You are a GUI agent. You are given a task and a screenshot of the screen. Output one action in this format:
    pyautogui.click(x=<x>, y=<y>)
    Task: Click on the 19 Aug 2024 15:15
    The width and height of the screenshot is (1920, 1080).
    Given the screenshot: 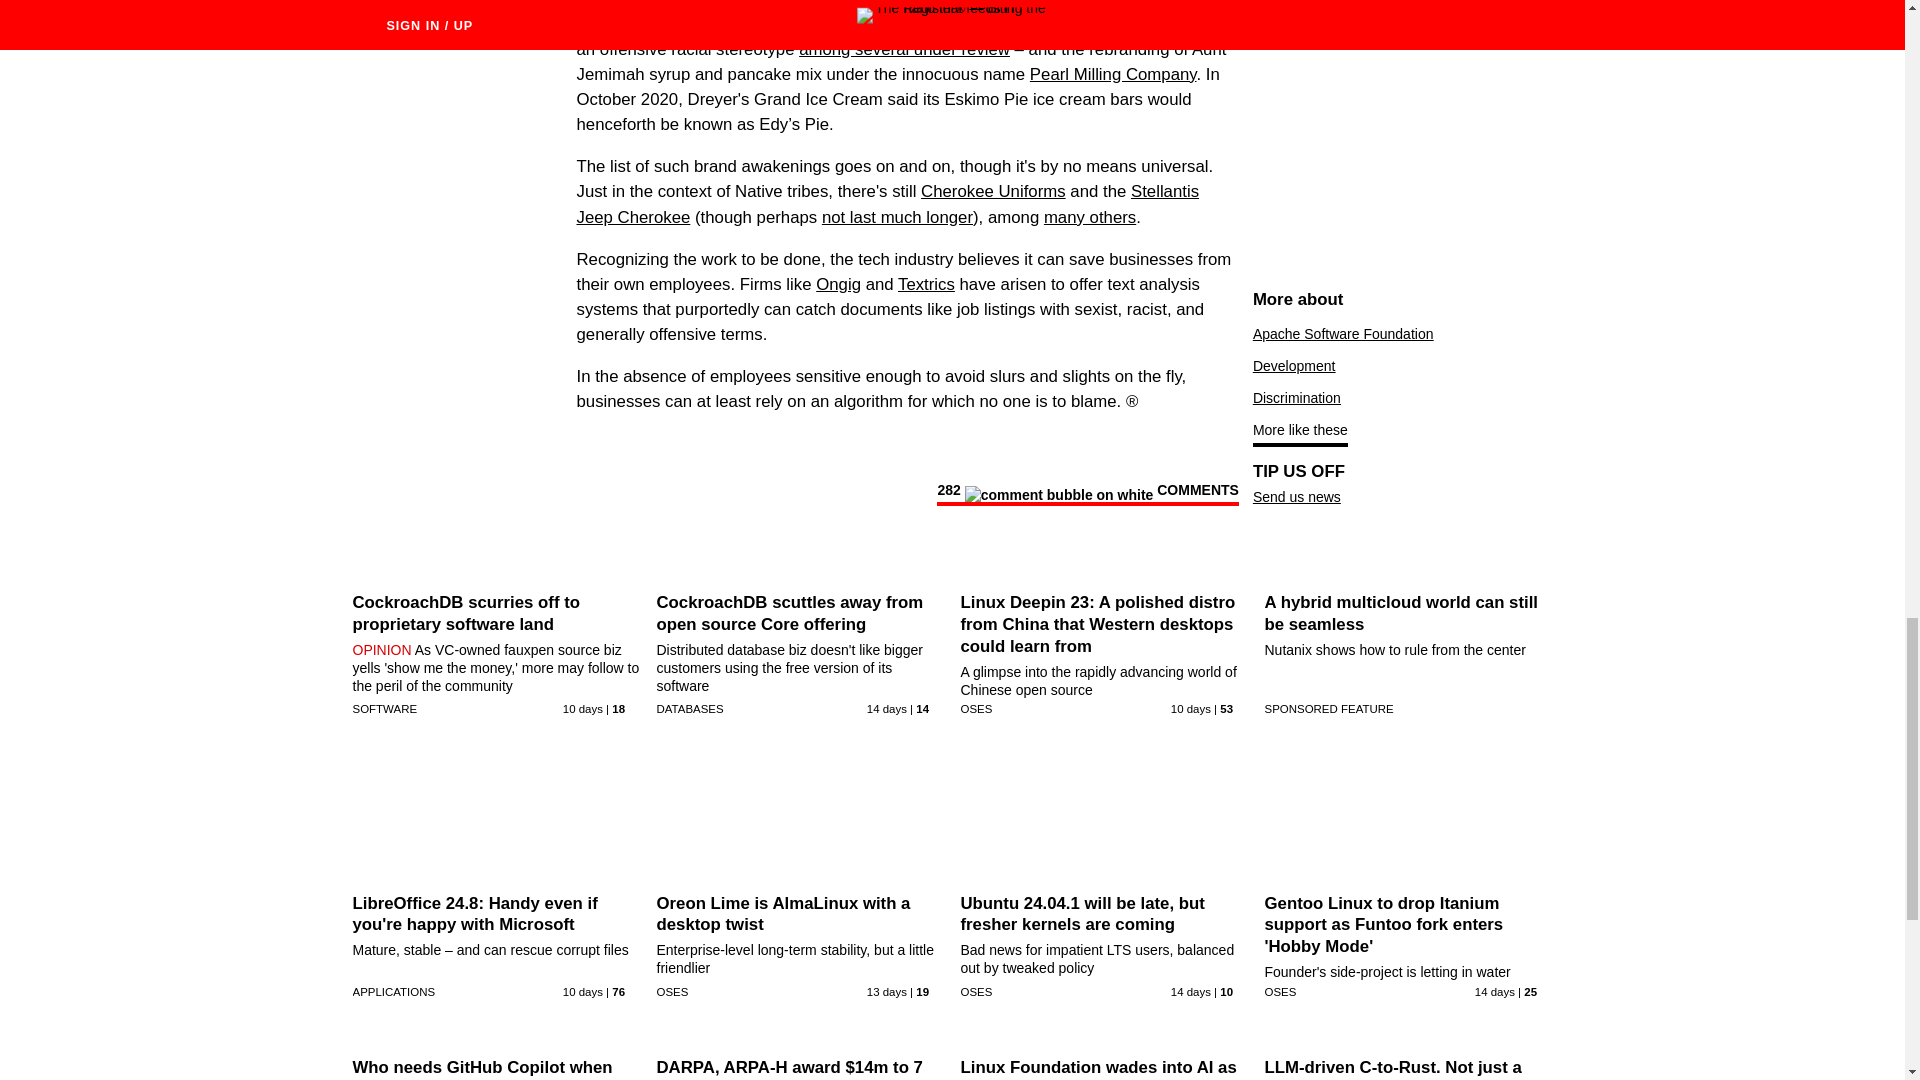 What is the action you would take?
    pyautogui.click(x=1191, y=992)
    